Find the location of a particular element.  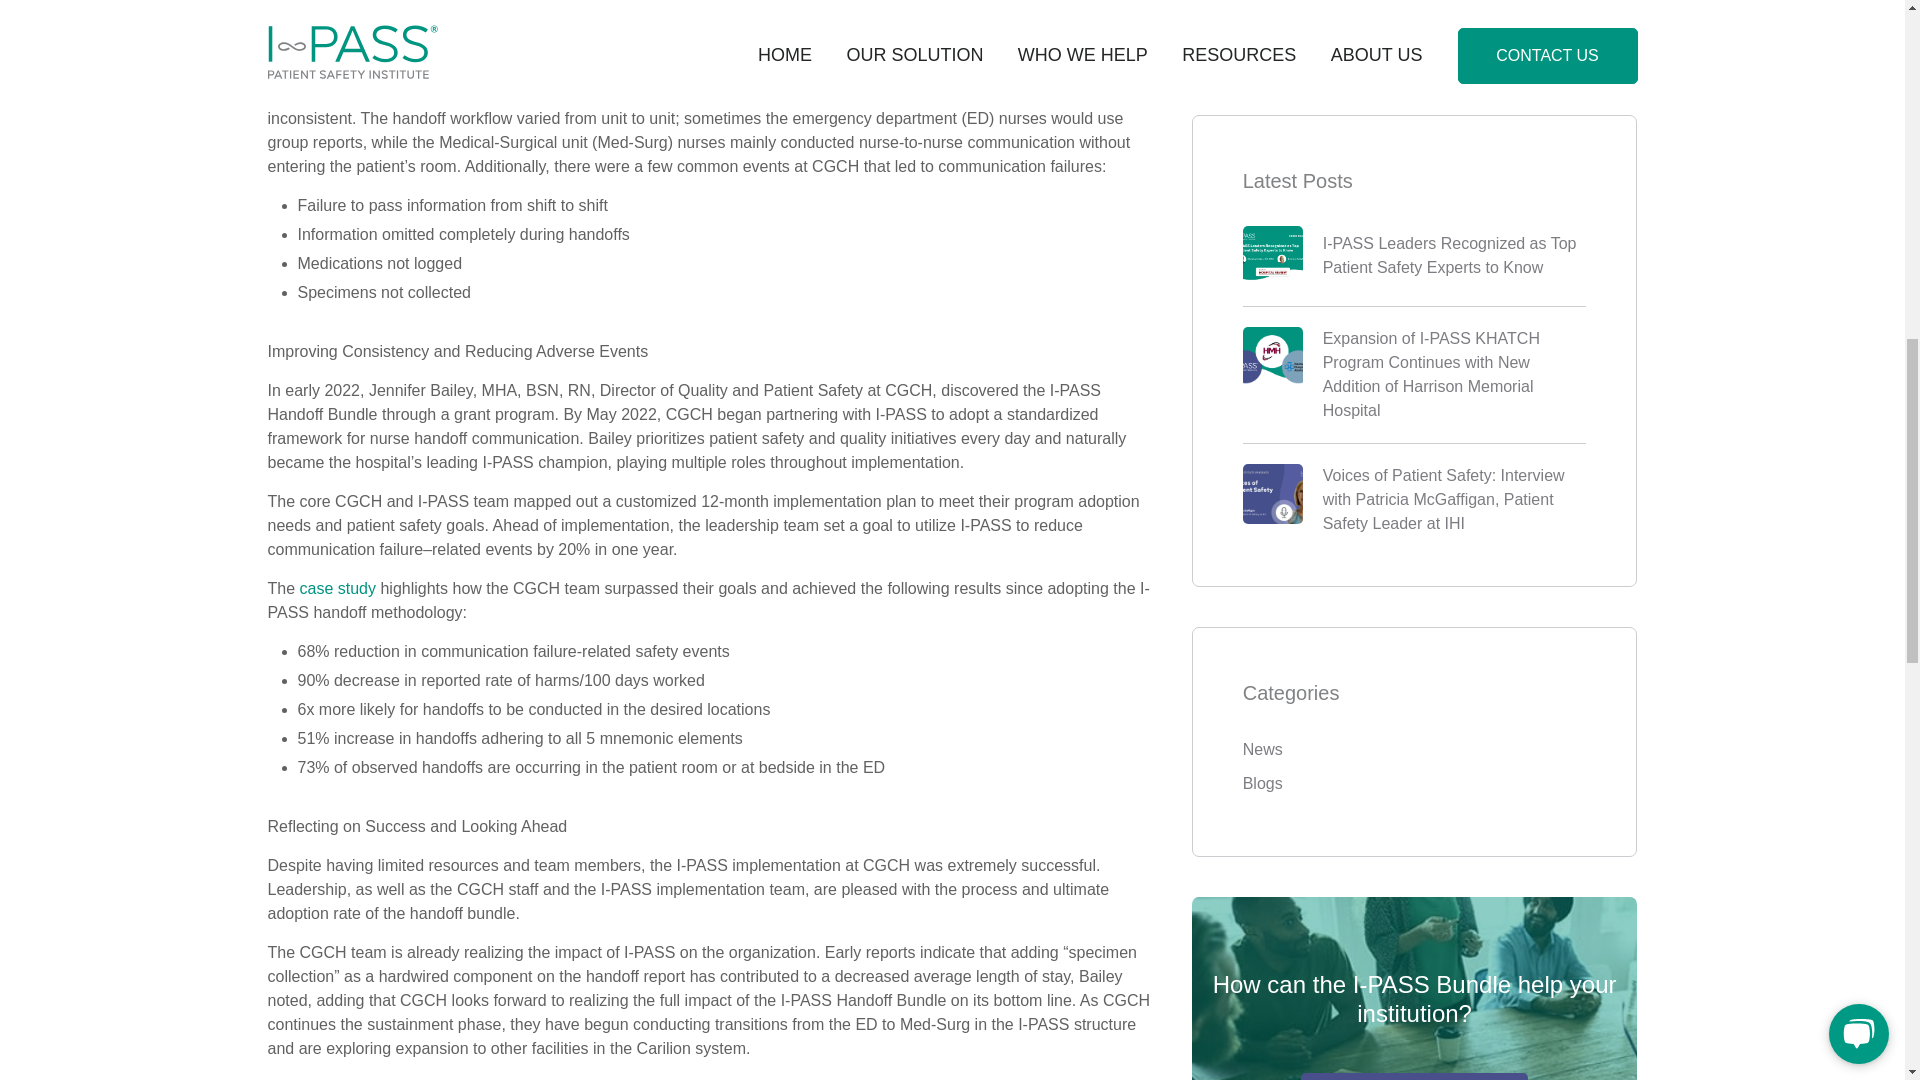

Request a Demo is located at coordinates (1414, 116).